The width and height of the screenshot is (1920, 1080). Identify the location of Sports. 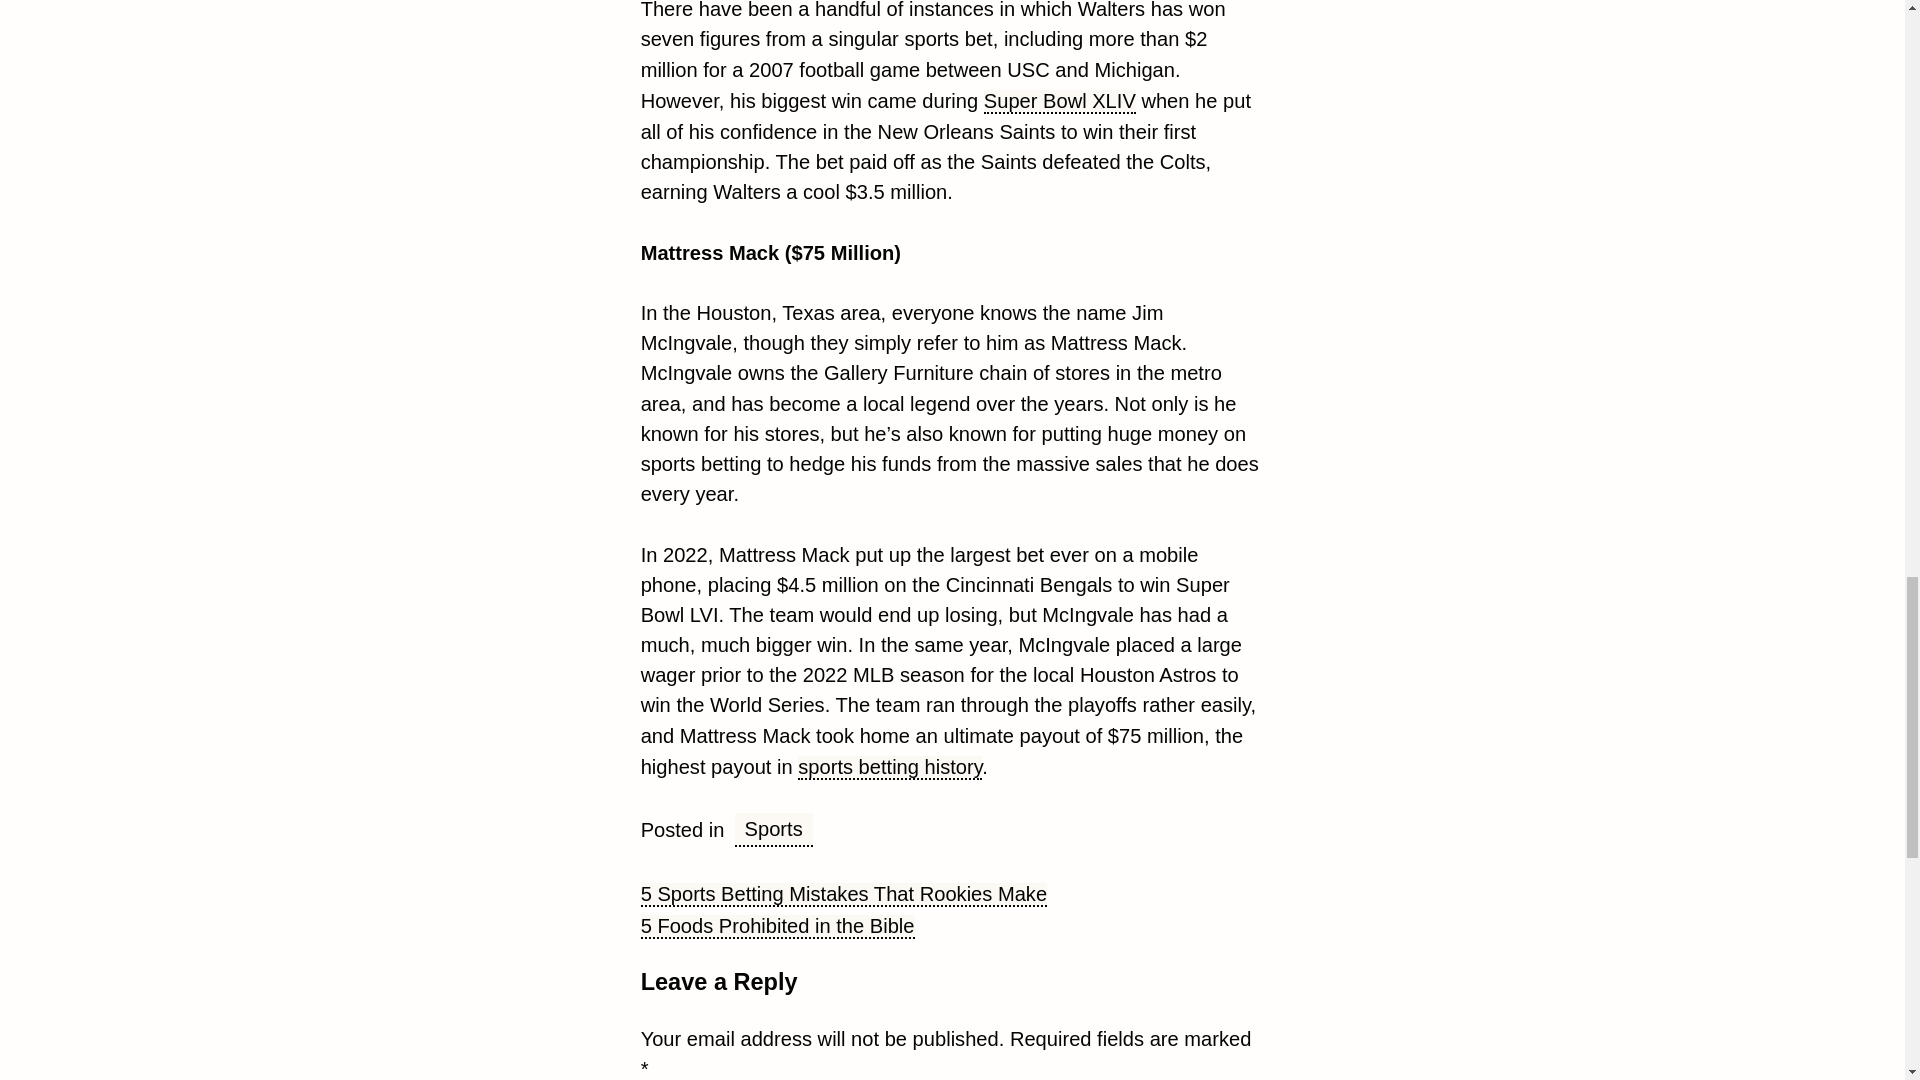
(774, 830).